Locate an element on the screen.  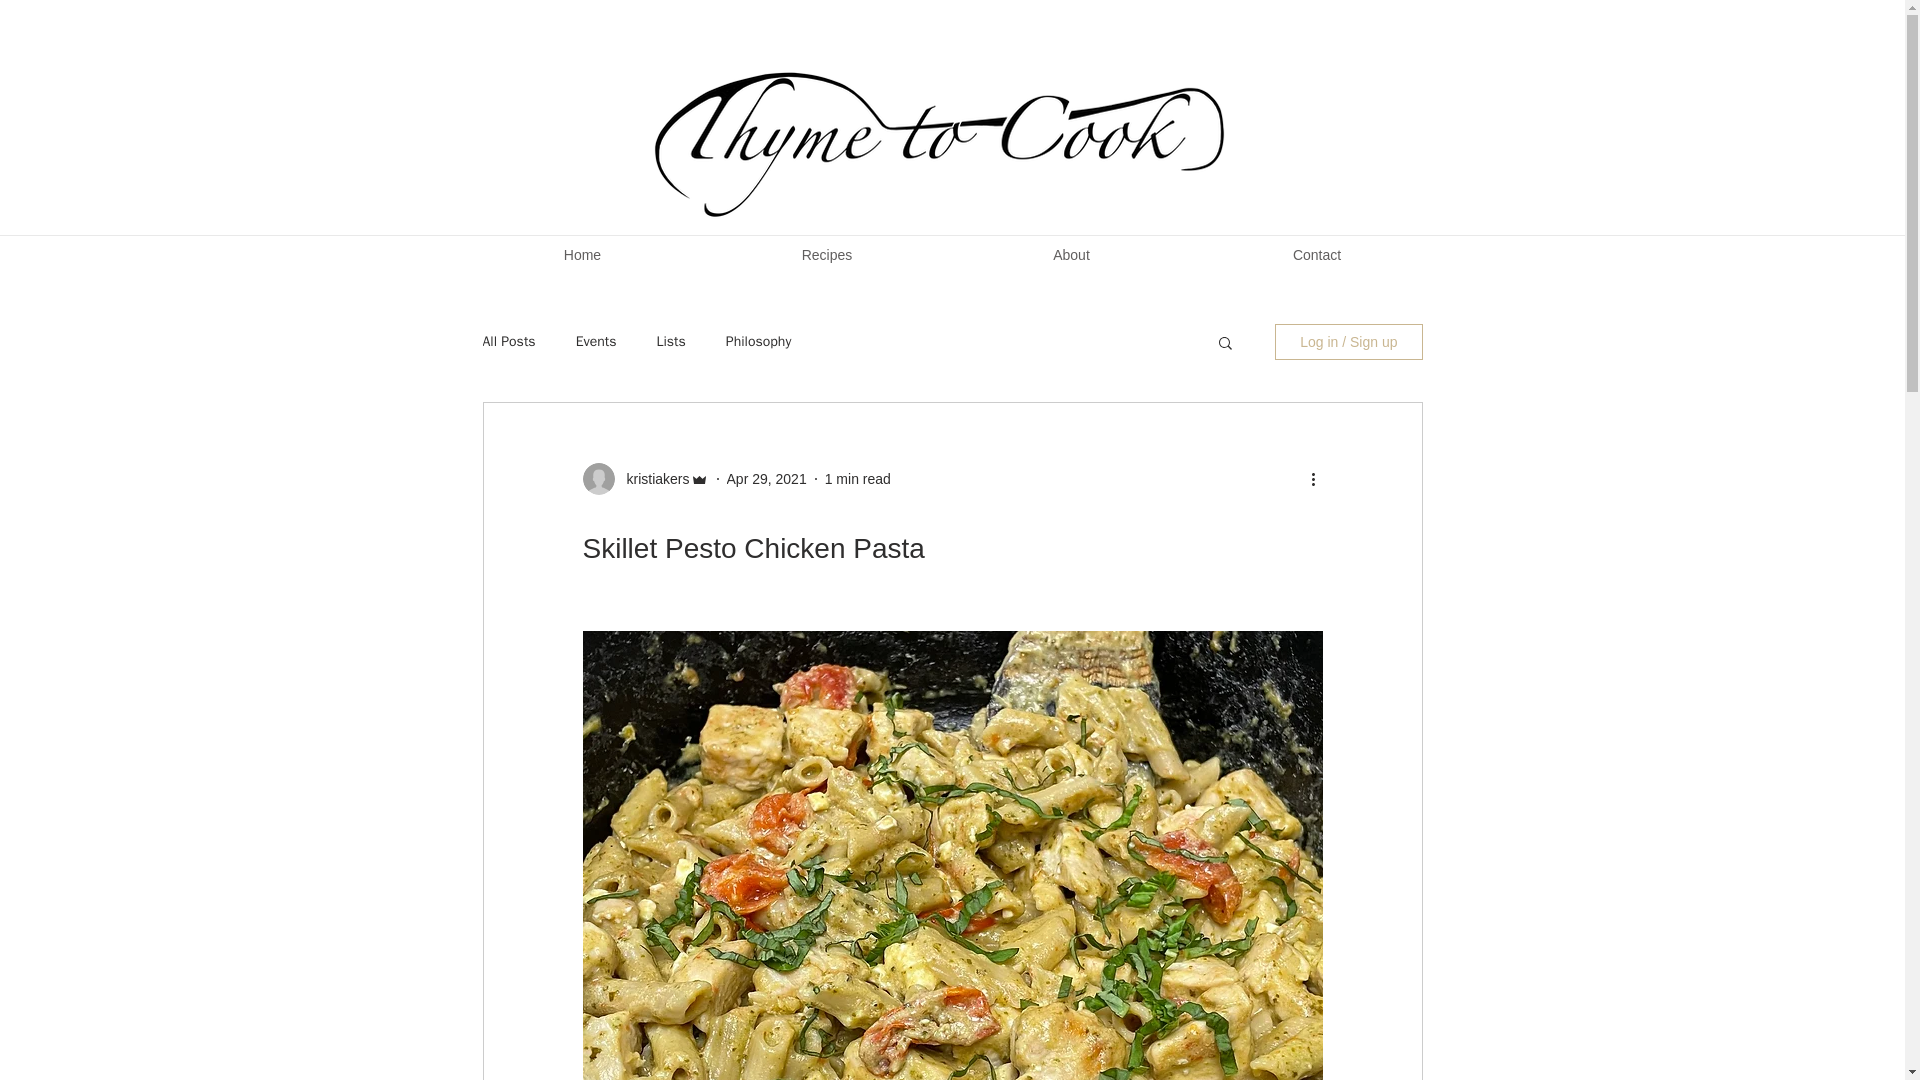
Philosophy is located at coordinates (758, 342).